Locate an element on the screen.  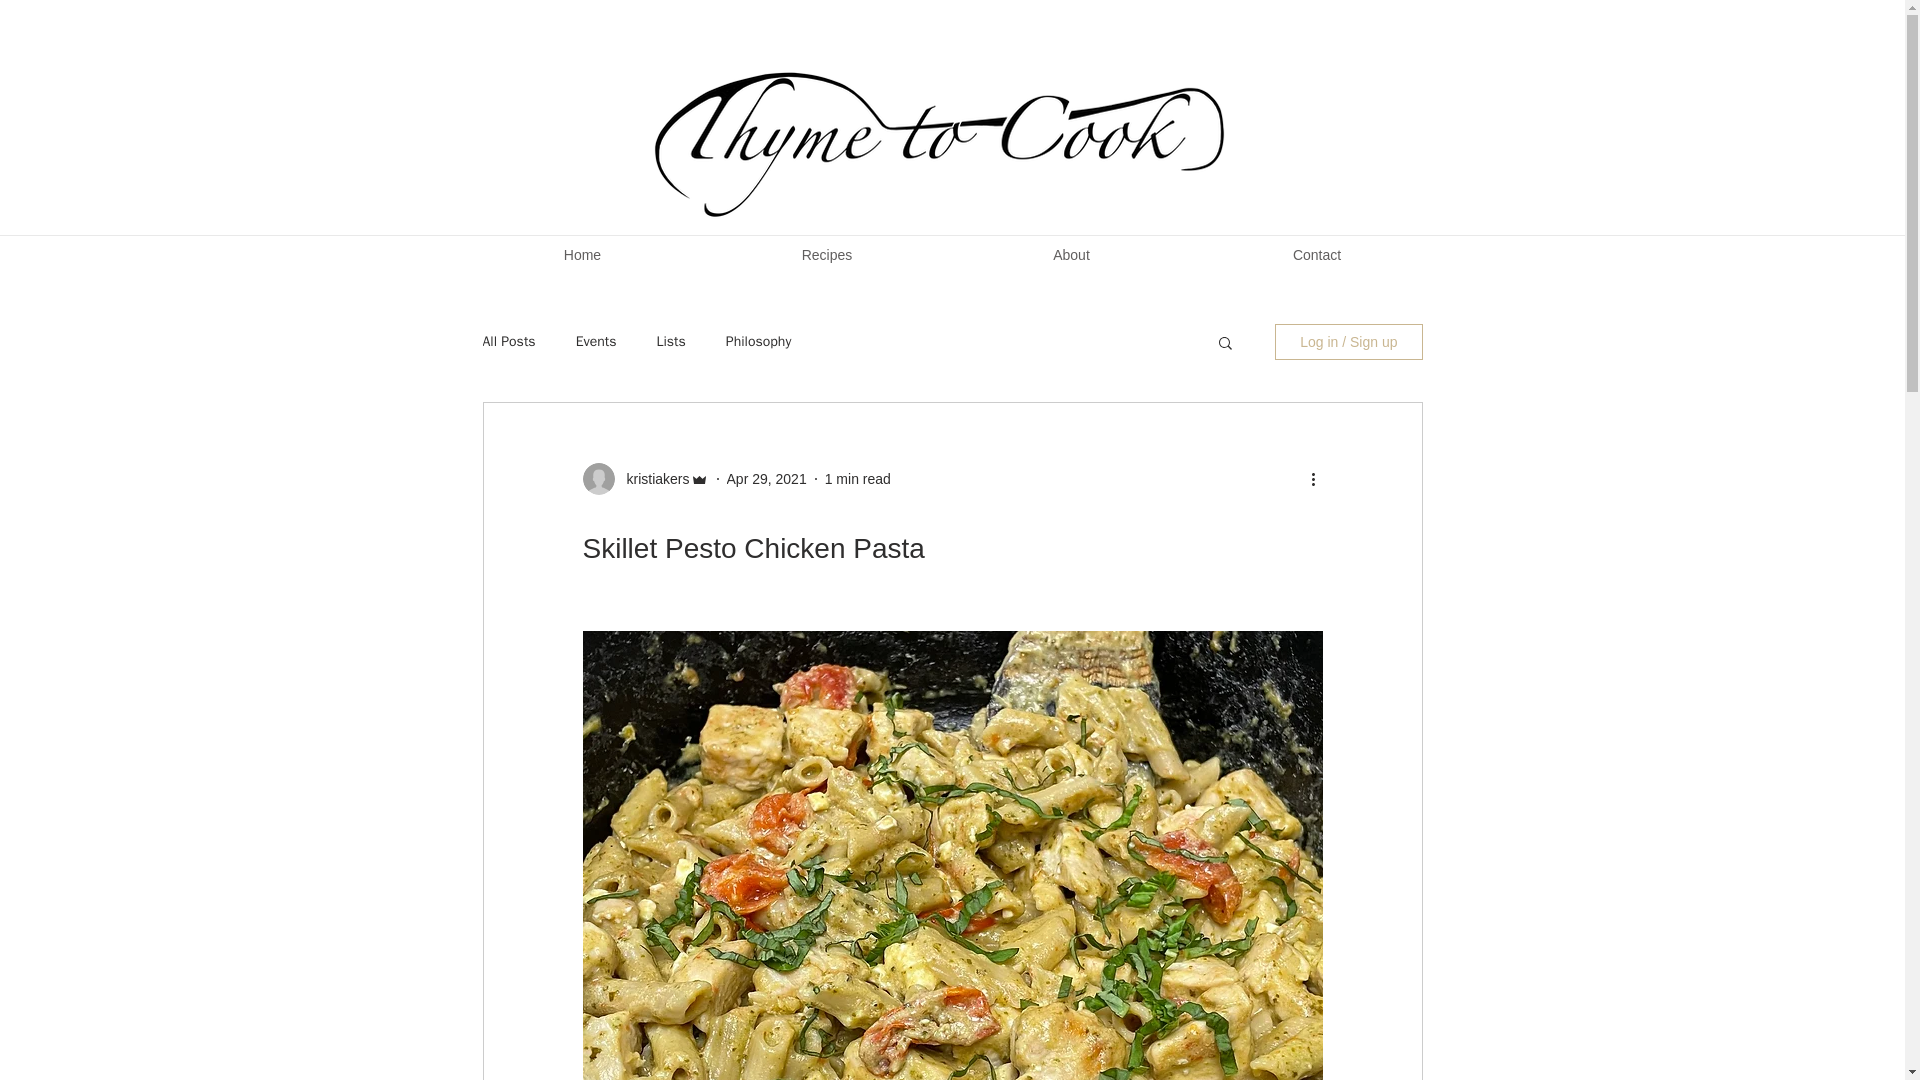
Philosophy is located at coordinates (758, 342).